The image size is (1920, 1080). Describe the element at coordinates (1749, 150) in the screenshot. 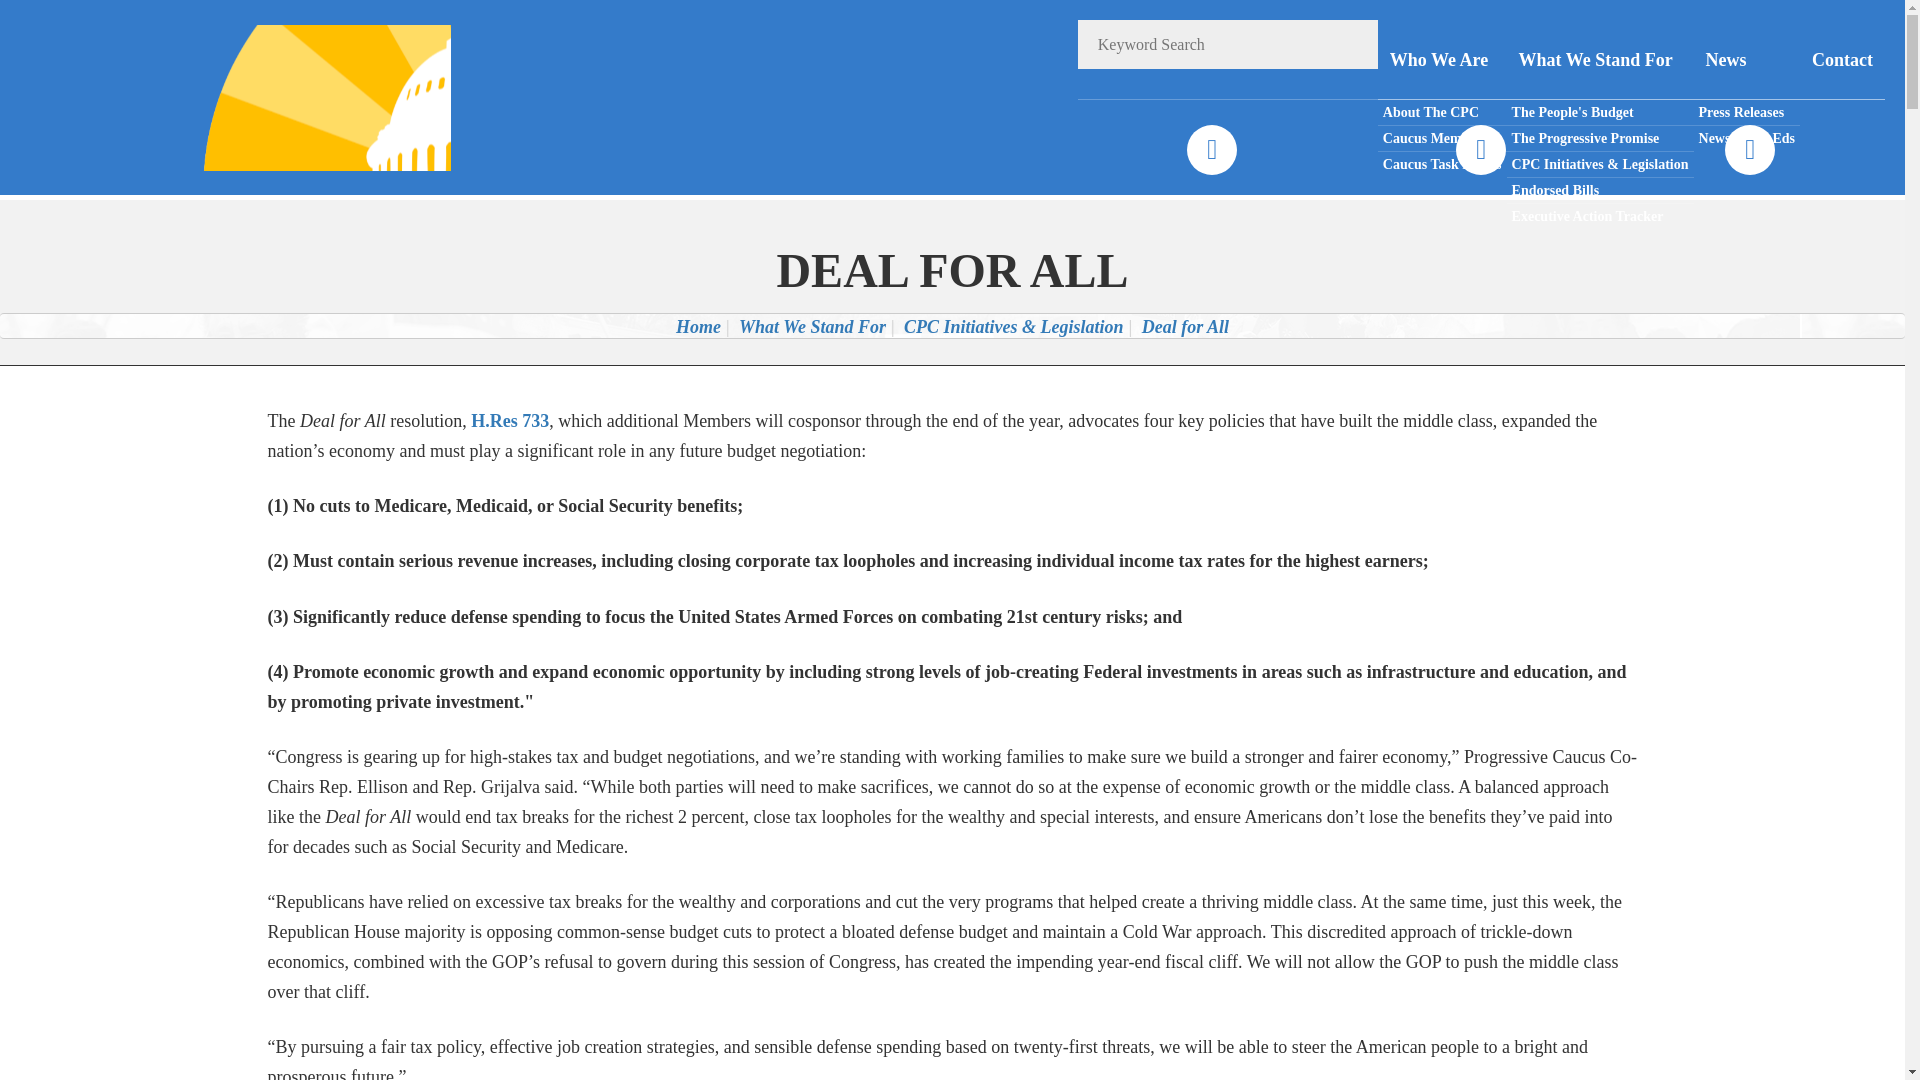

I see `YouTube` at that location.